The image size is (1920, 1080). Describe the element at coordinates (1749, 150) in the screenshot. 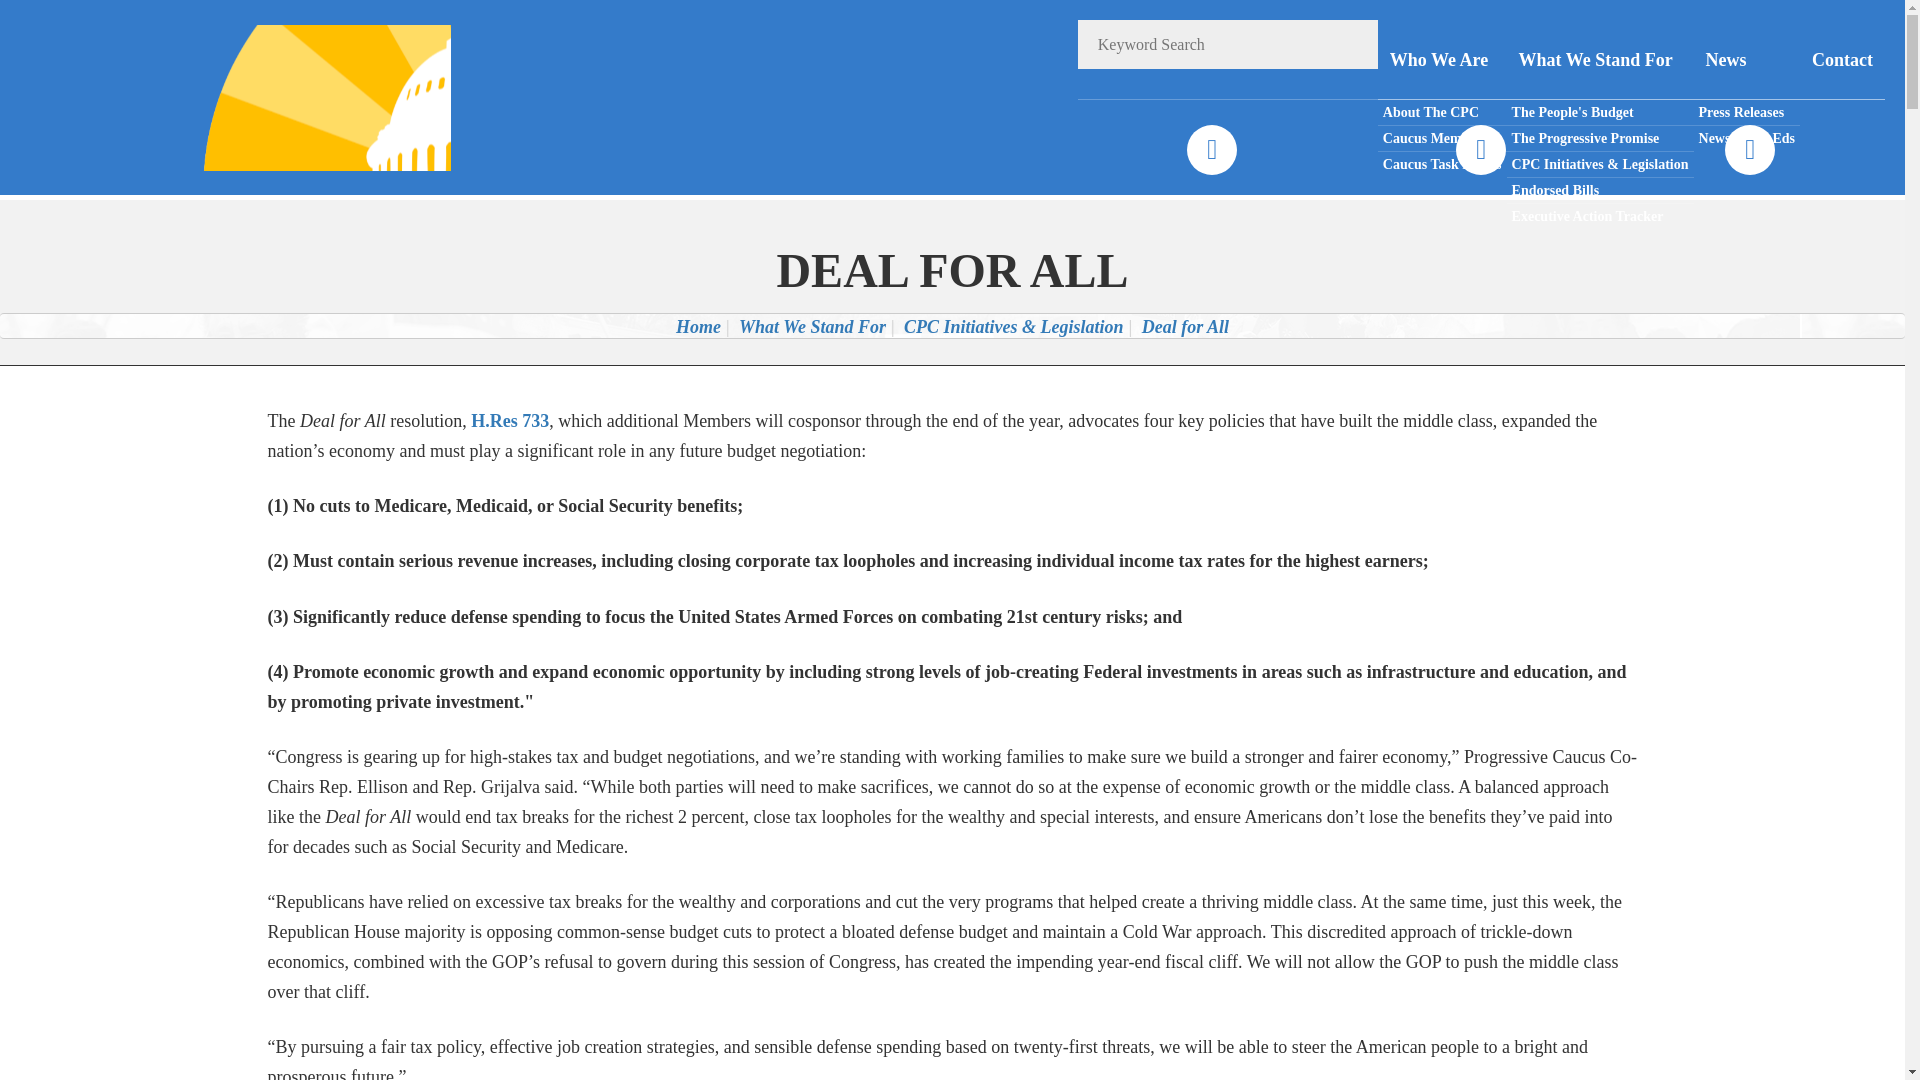

I see `YouTube` at that location.